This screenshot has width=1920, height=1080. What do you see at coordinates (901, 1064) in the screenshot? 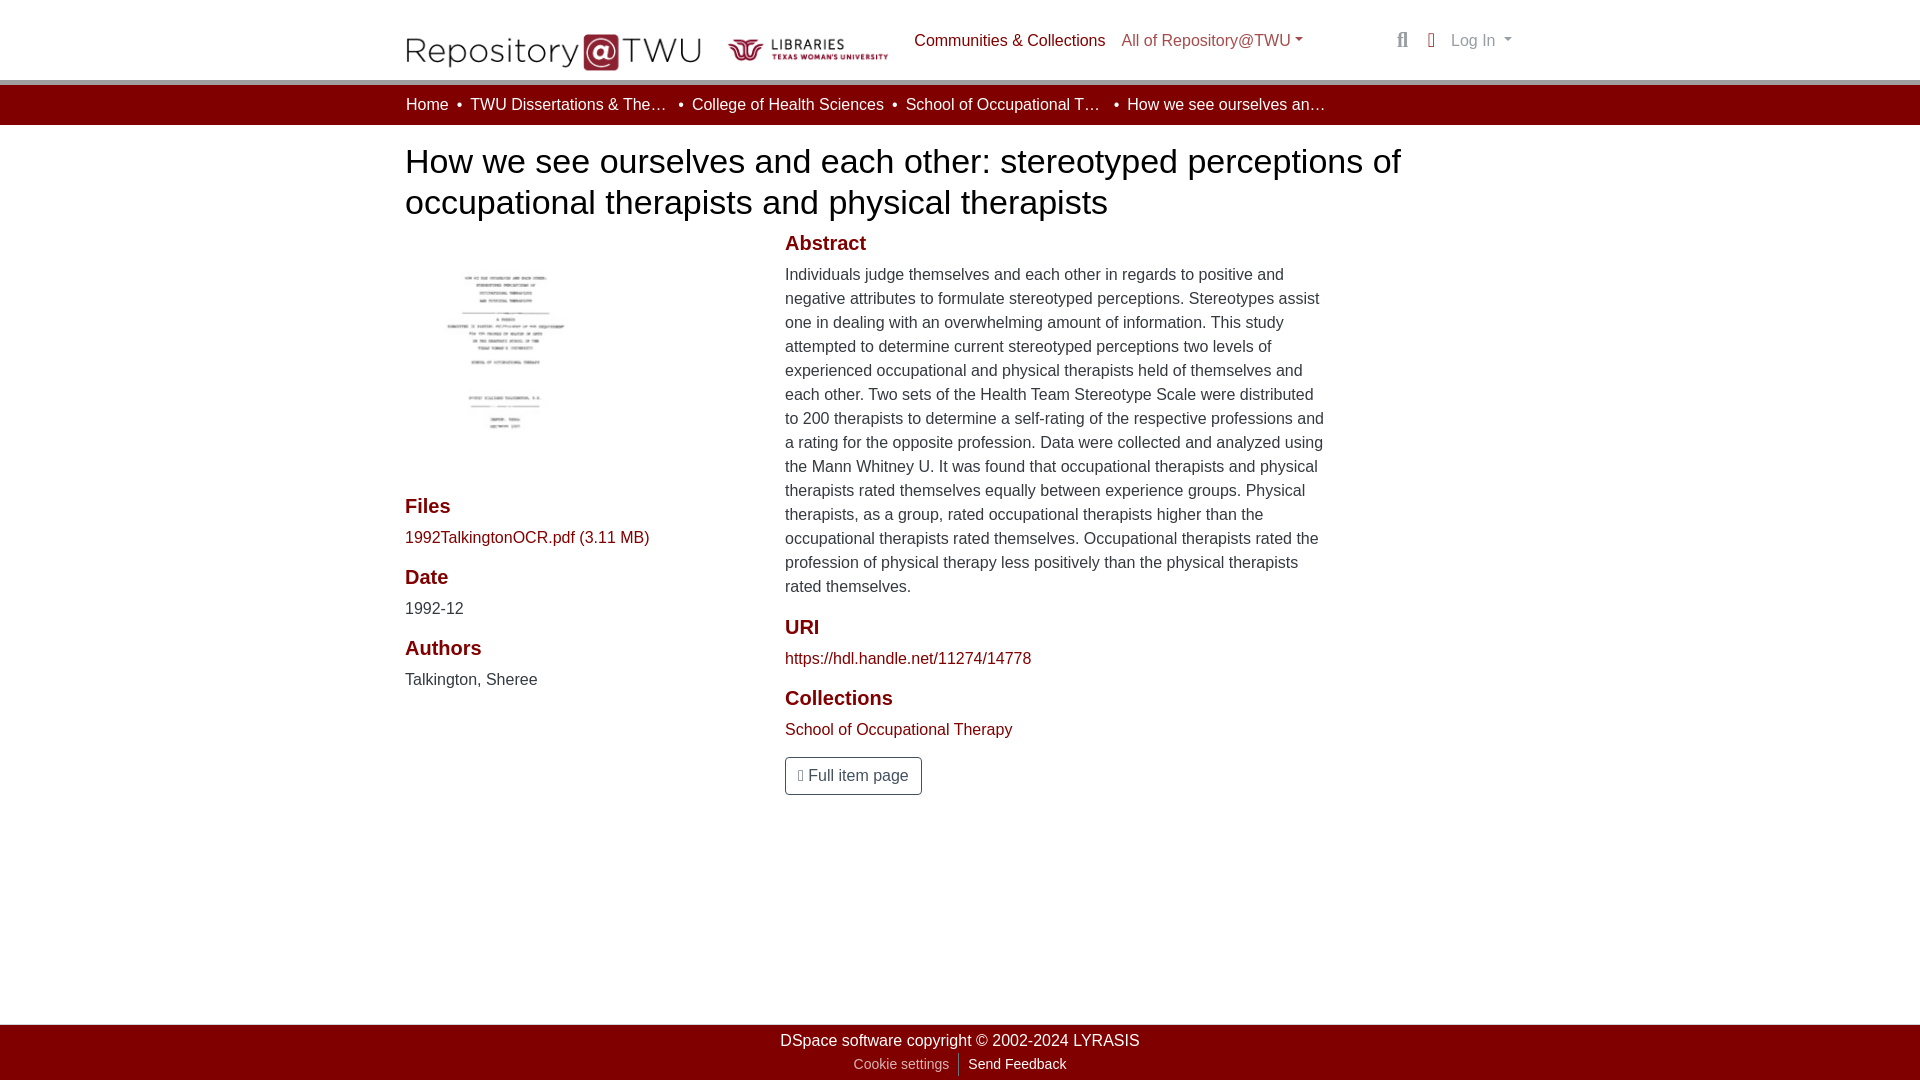
I see `Cookie settings` at bounding box center [901, 1064].